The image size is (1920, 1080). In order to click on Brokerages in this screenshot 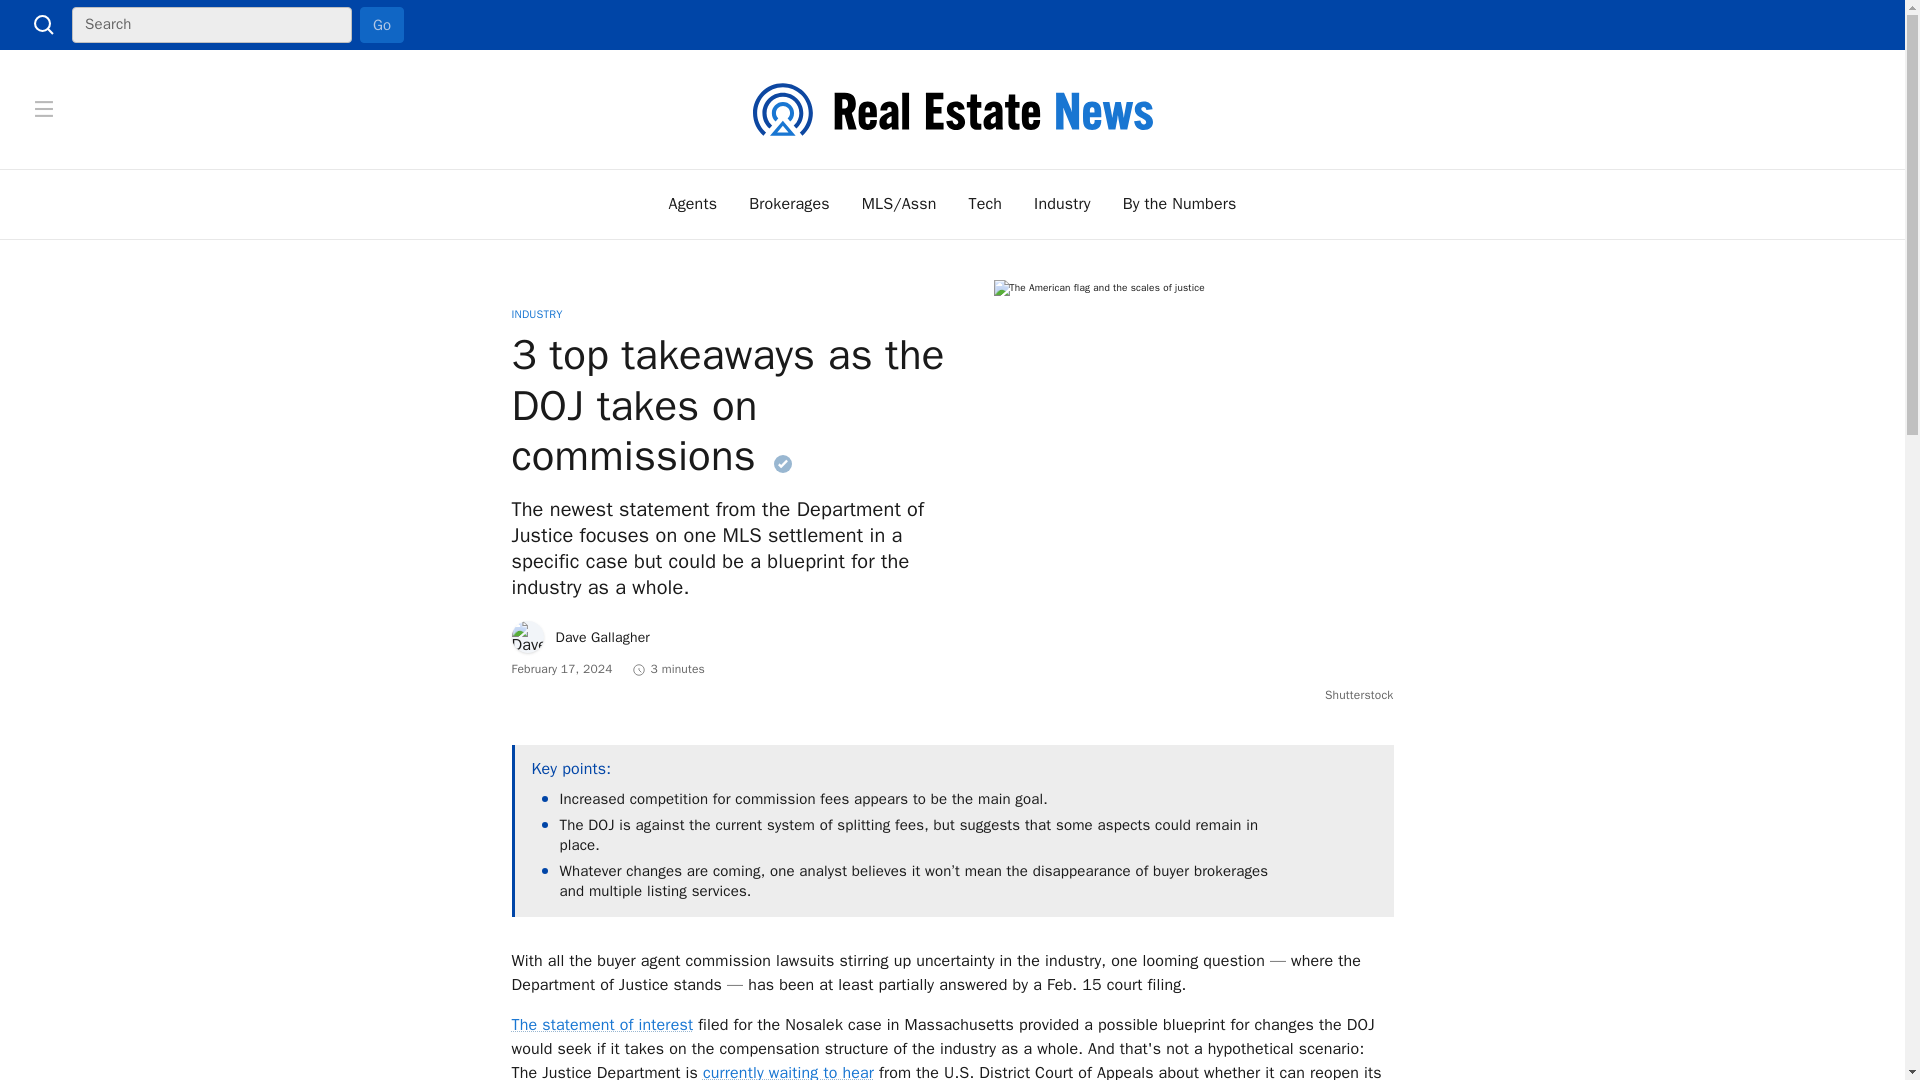, I will do `click(788, 204)`.